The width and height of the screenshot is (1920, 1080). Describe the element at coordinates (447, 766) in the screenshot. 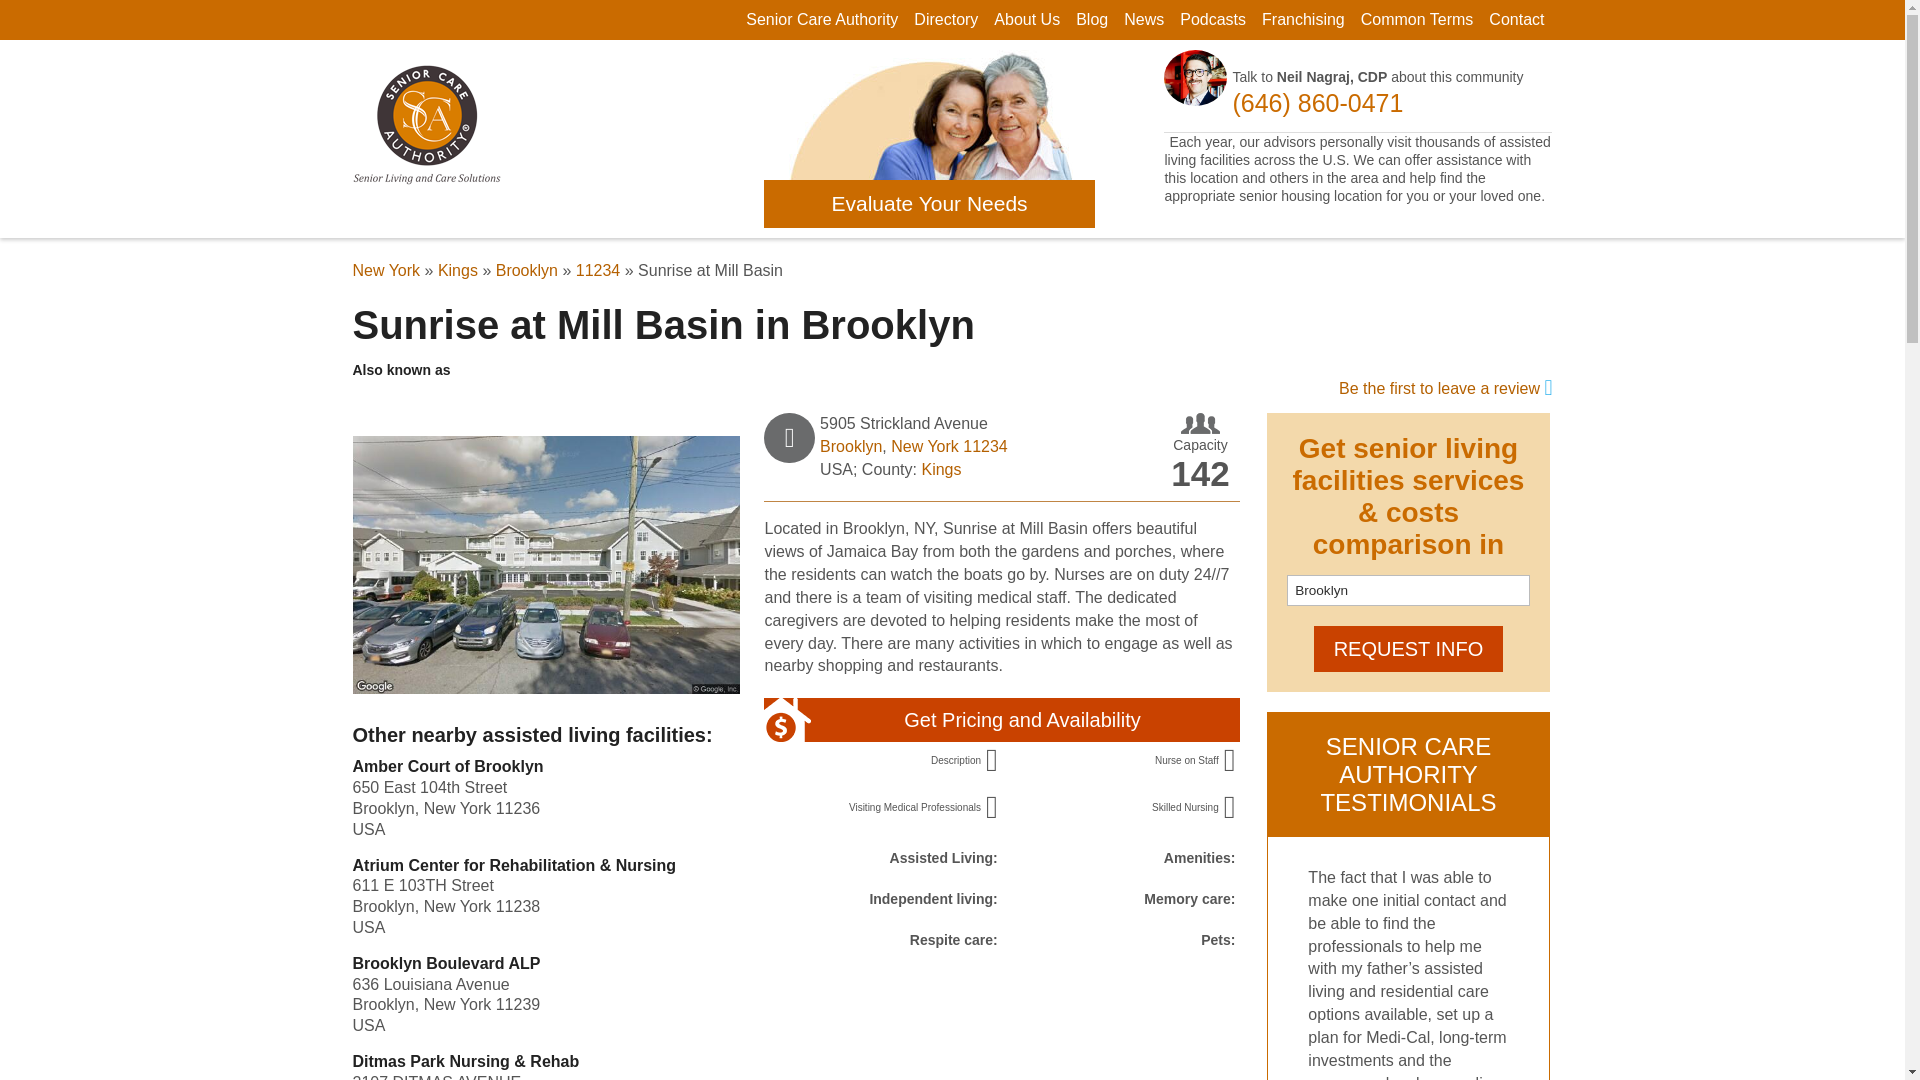

I see `Amber Court of Brooklyn` at that location.